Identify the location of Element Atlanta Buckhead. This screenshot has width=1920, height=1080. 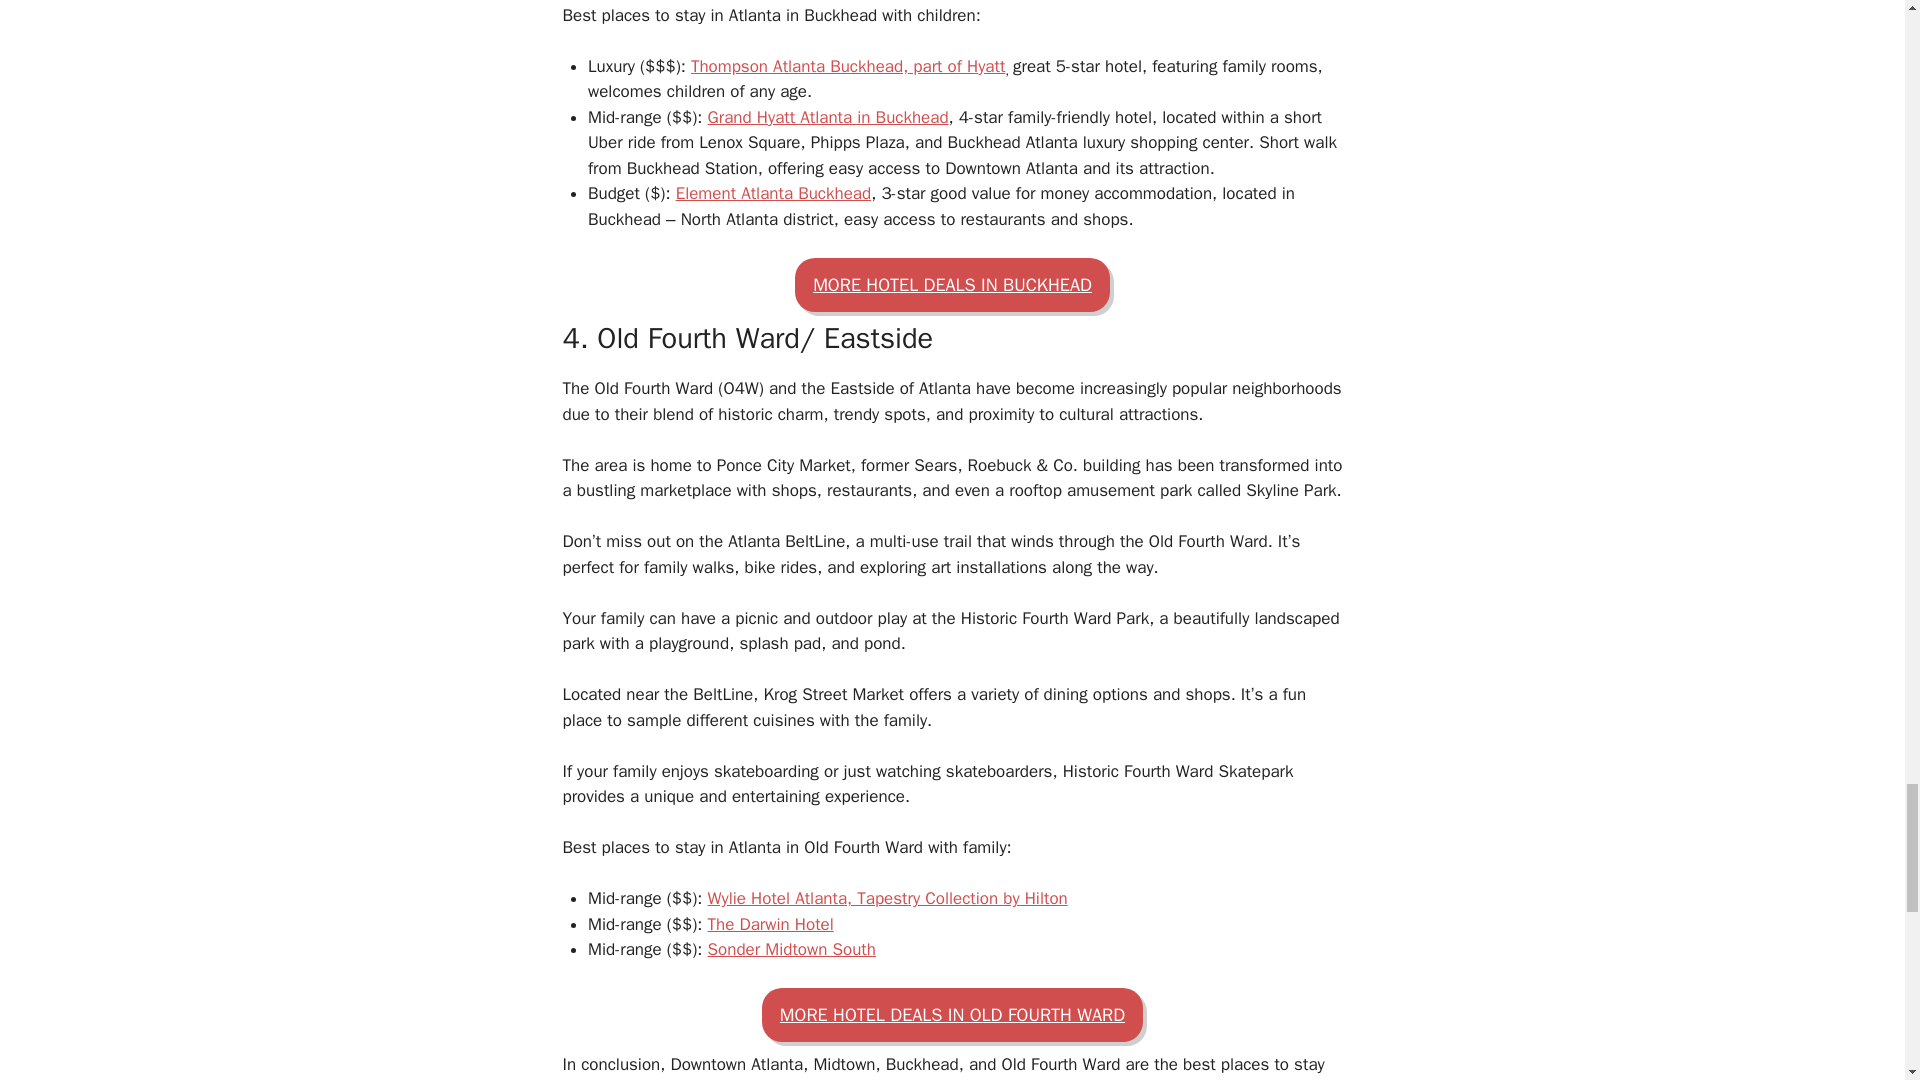
(773, 193).